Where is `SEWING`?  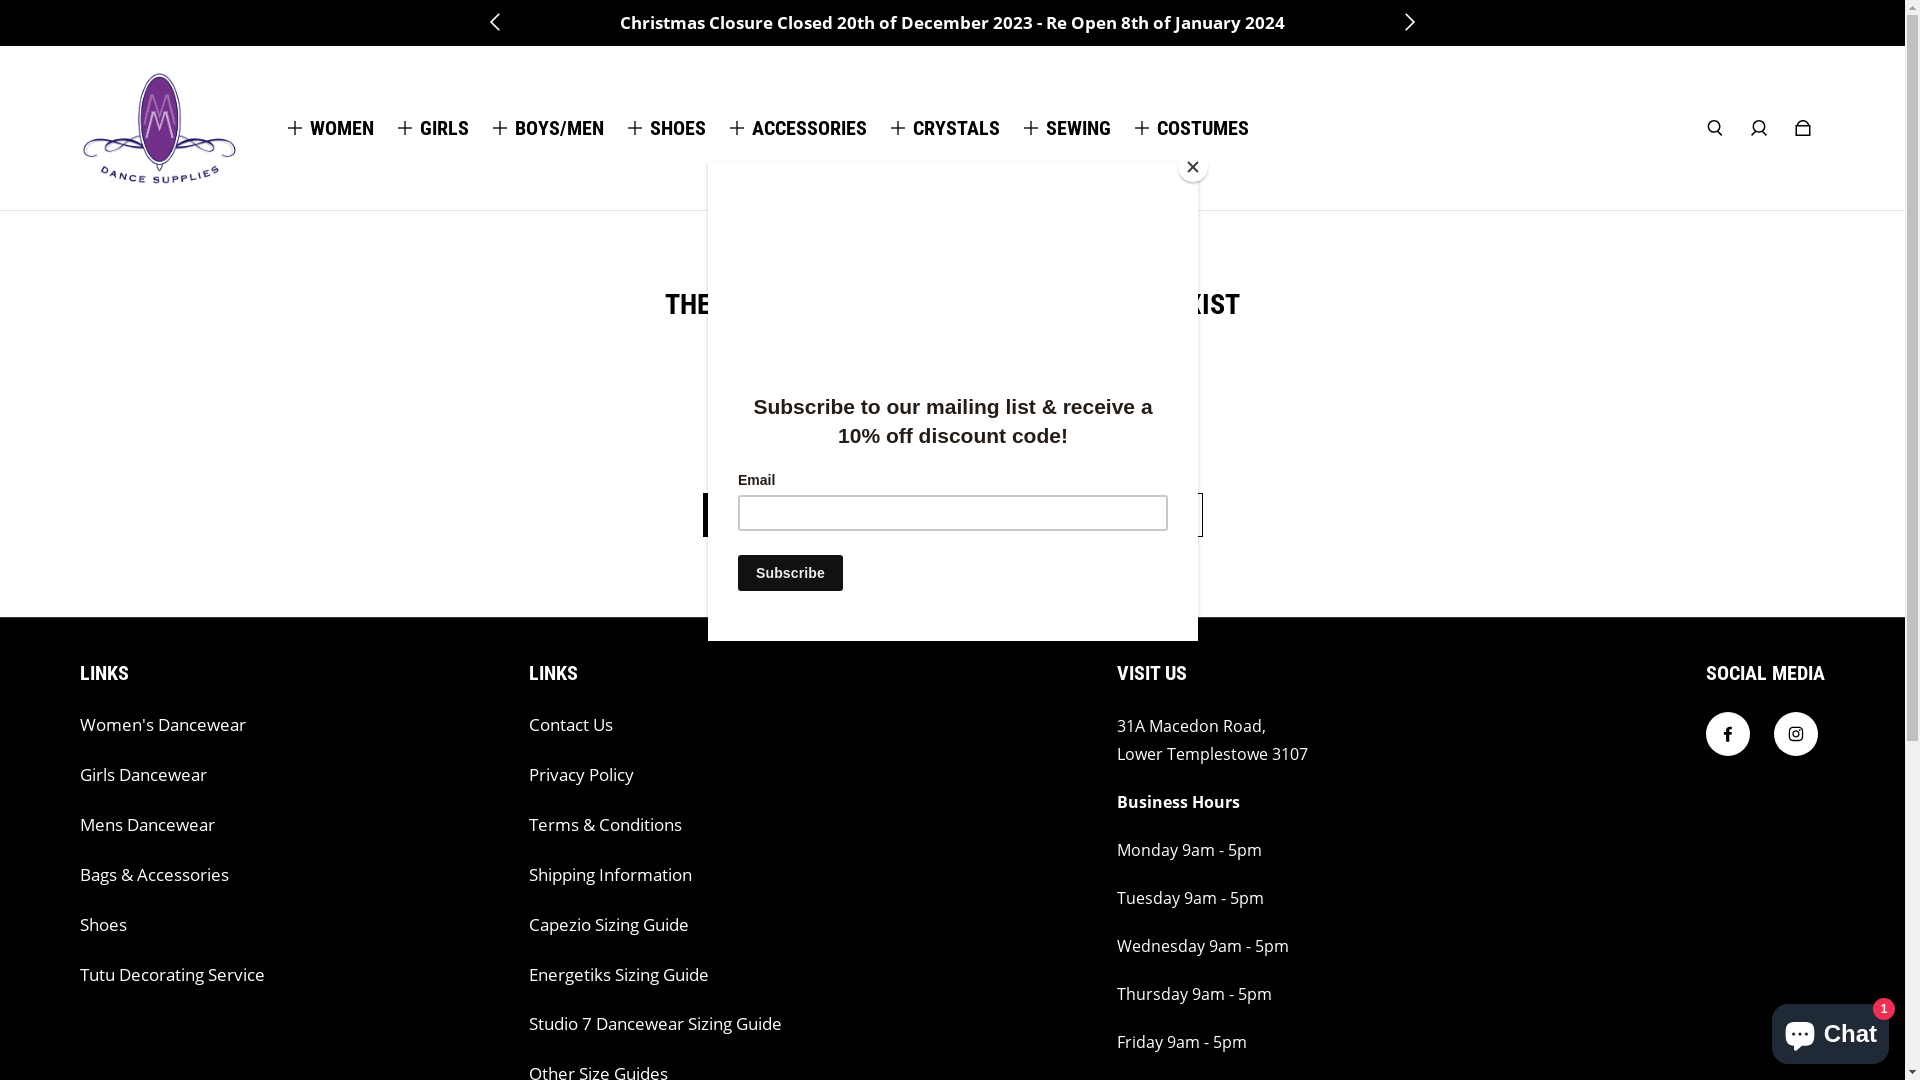
SEWING is located at coordinates (1078, 128).